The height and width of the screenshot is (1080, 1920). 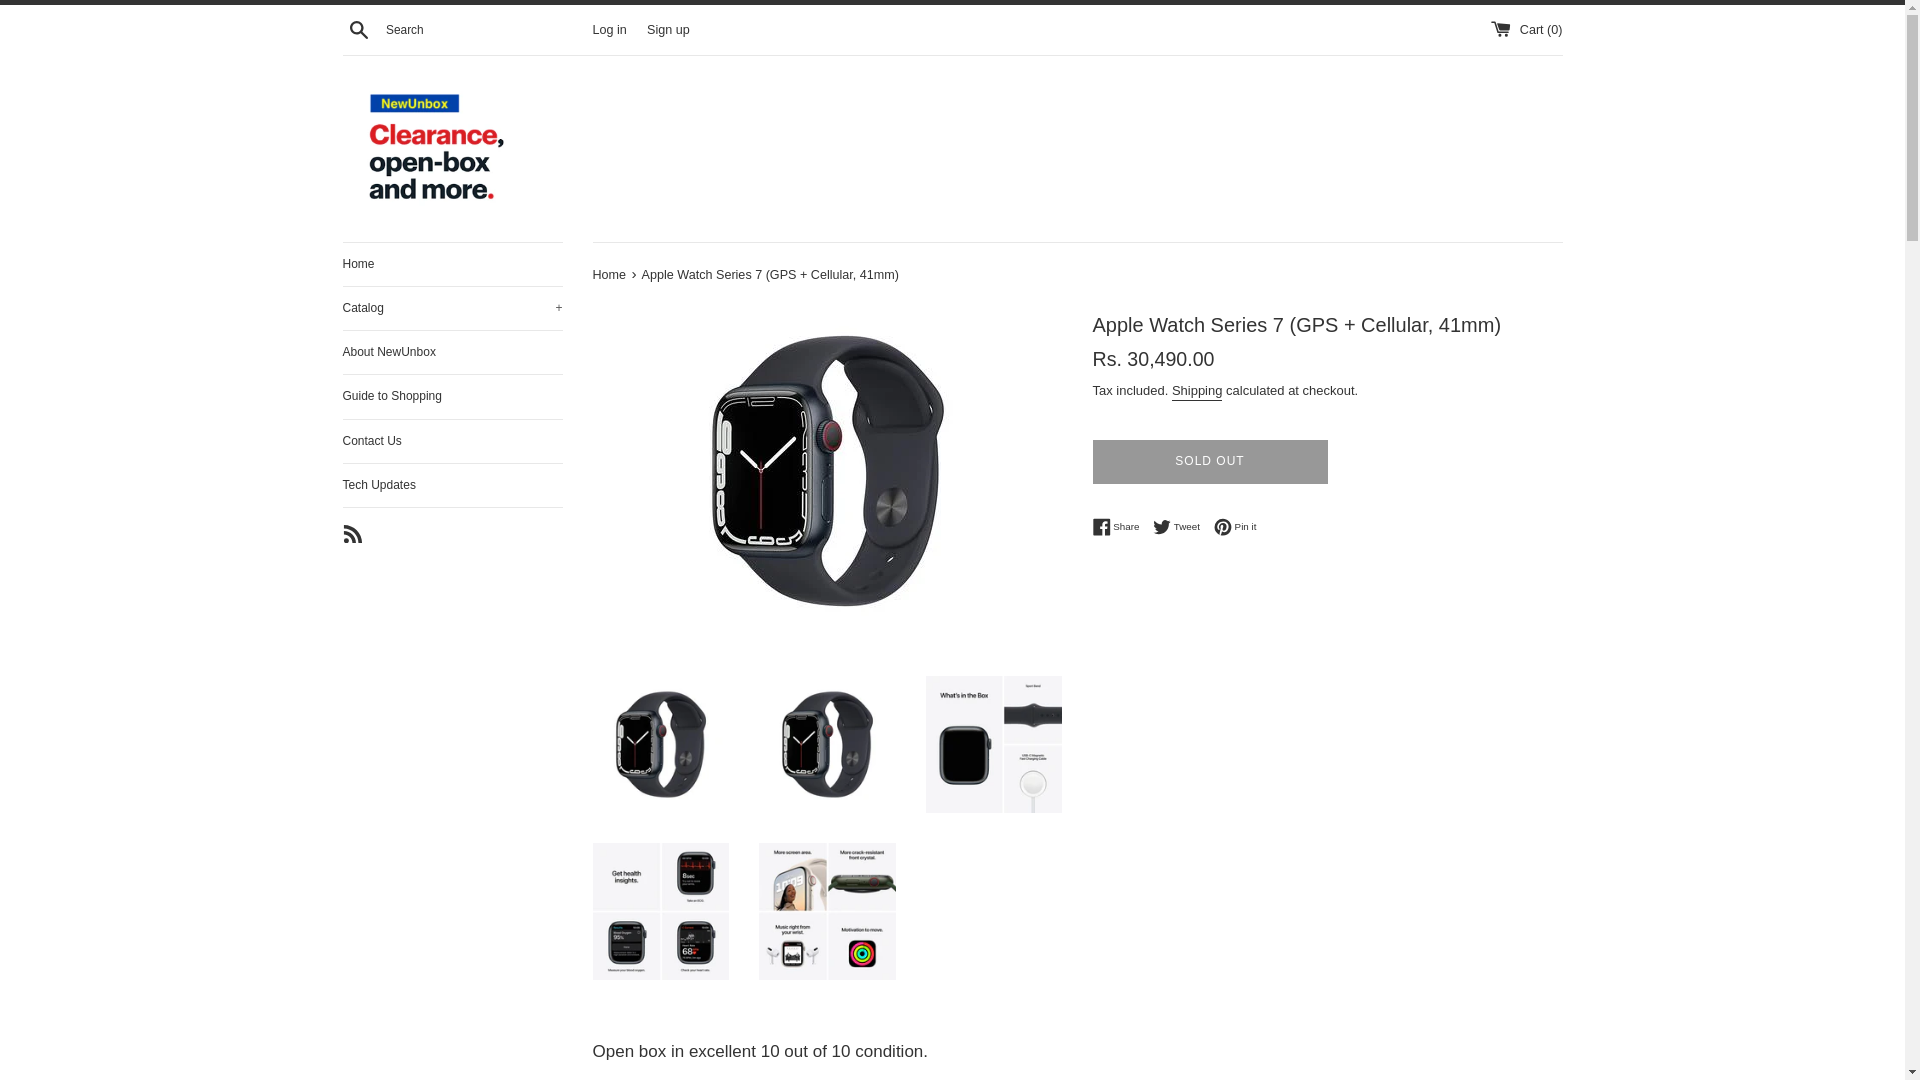 What do you see at coordinates (452, 396) in the screenshot?
I see `Guide to Shopping` at bounding box center [452, 396].